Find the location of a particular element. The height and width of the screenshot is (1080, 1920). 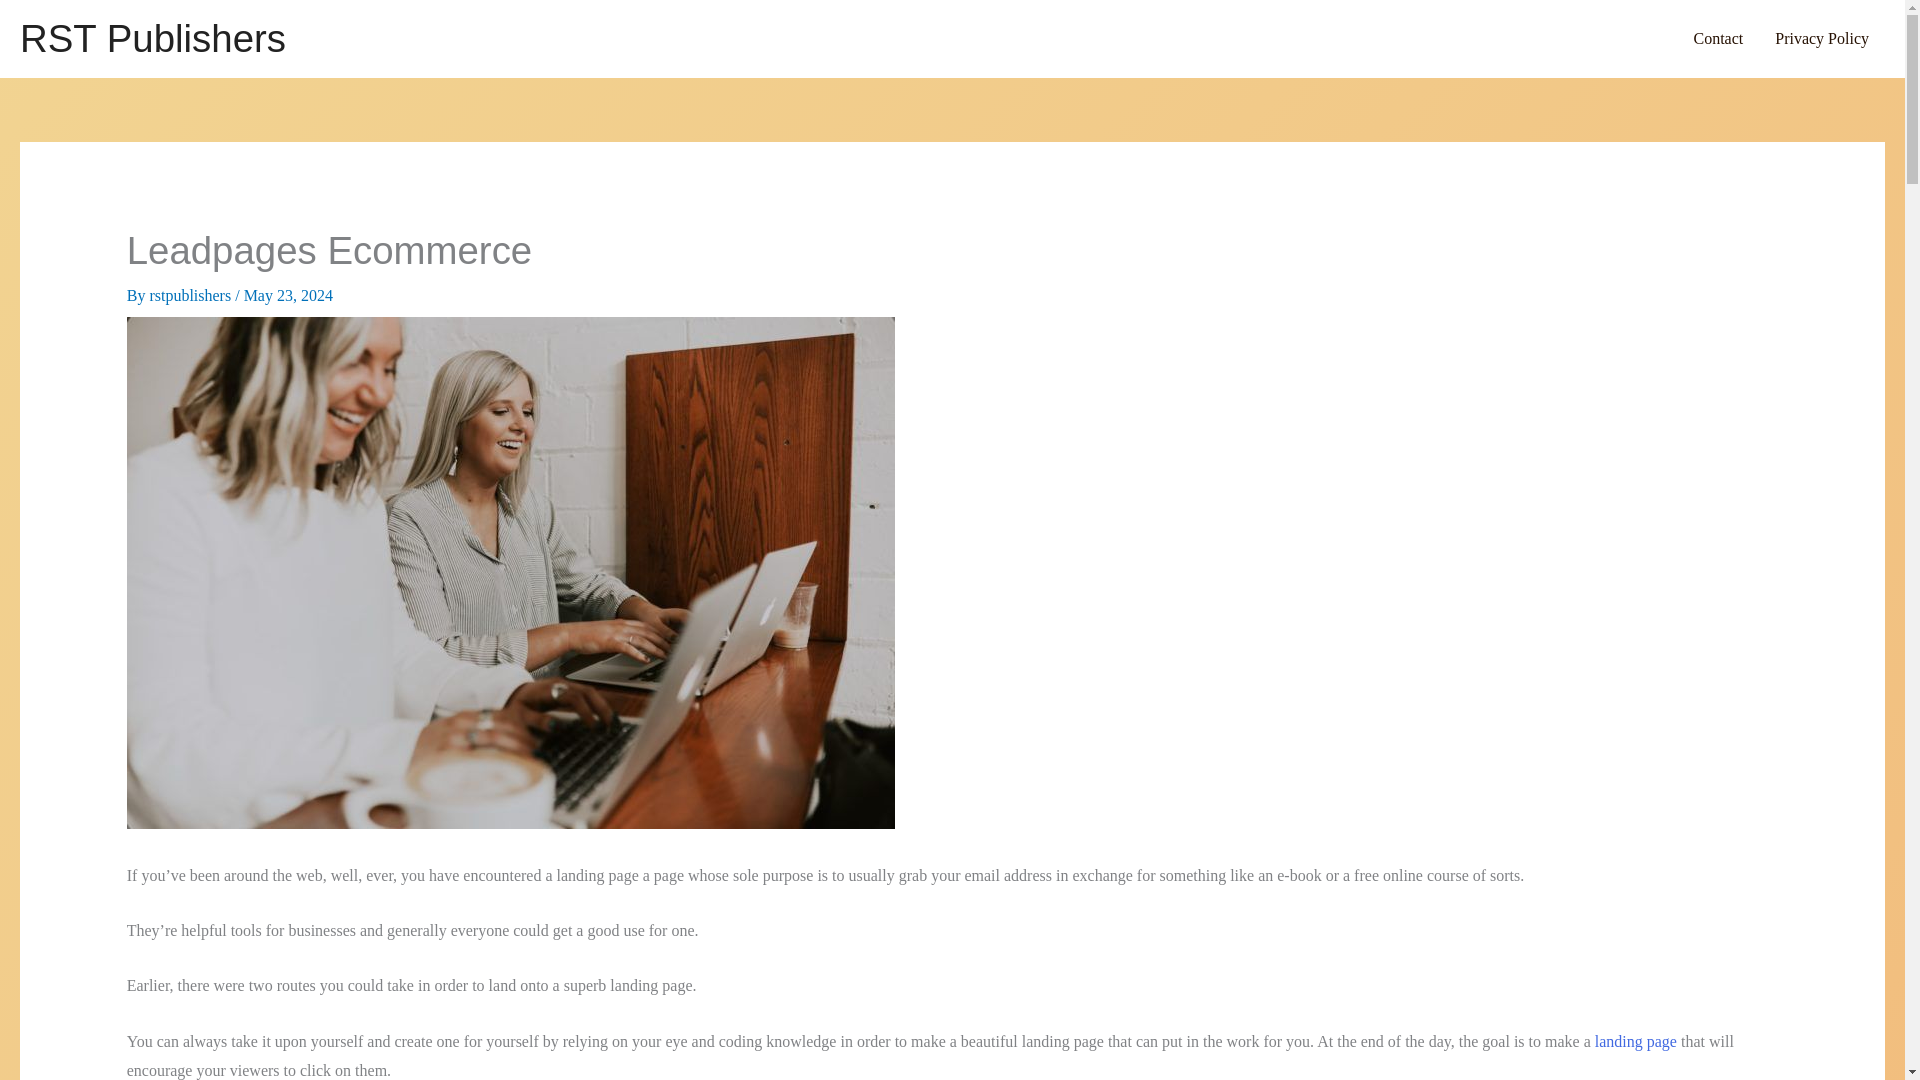

rstpublishers is located at coordinates (192, 295).